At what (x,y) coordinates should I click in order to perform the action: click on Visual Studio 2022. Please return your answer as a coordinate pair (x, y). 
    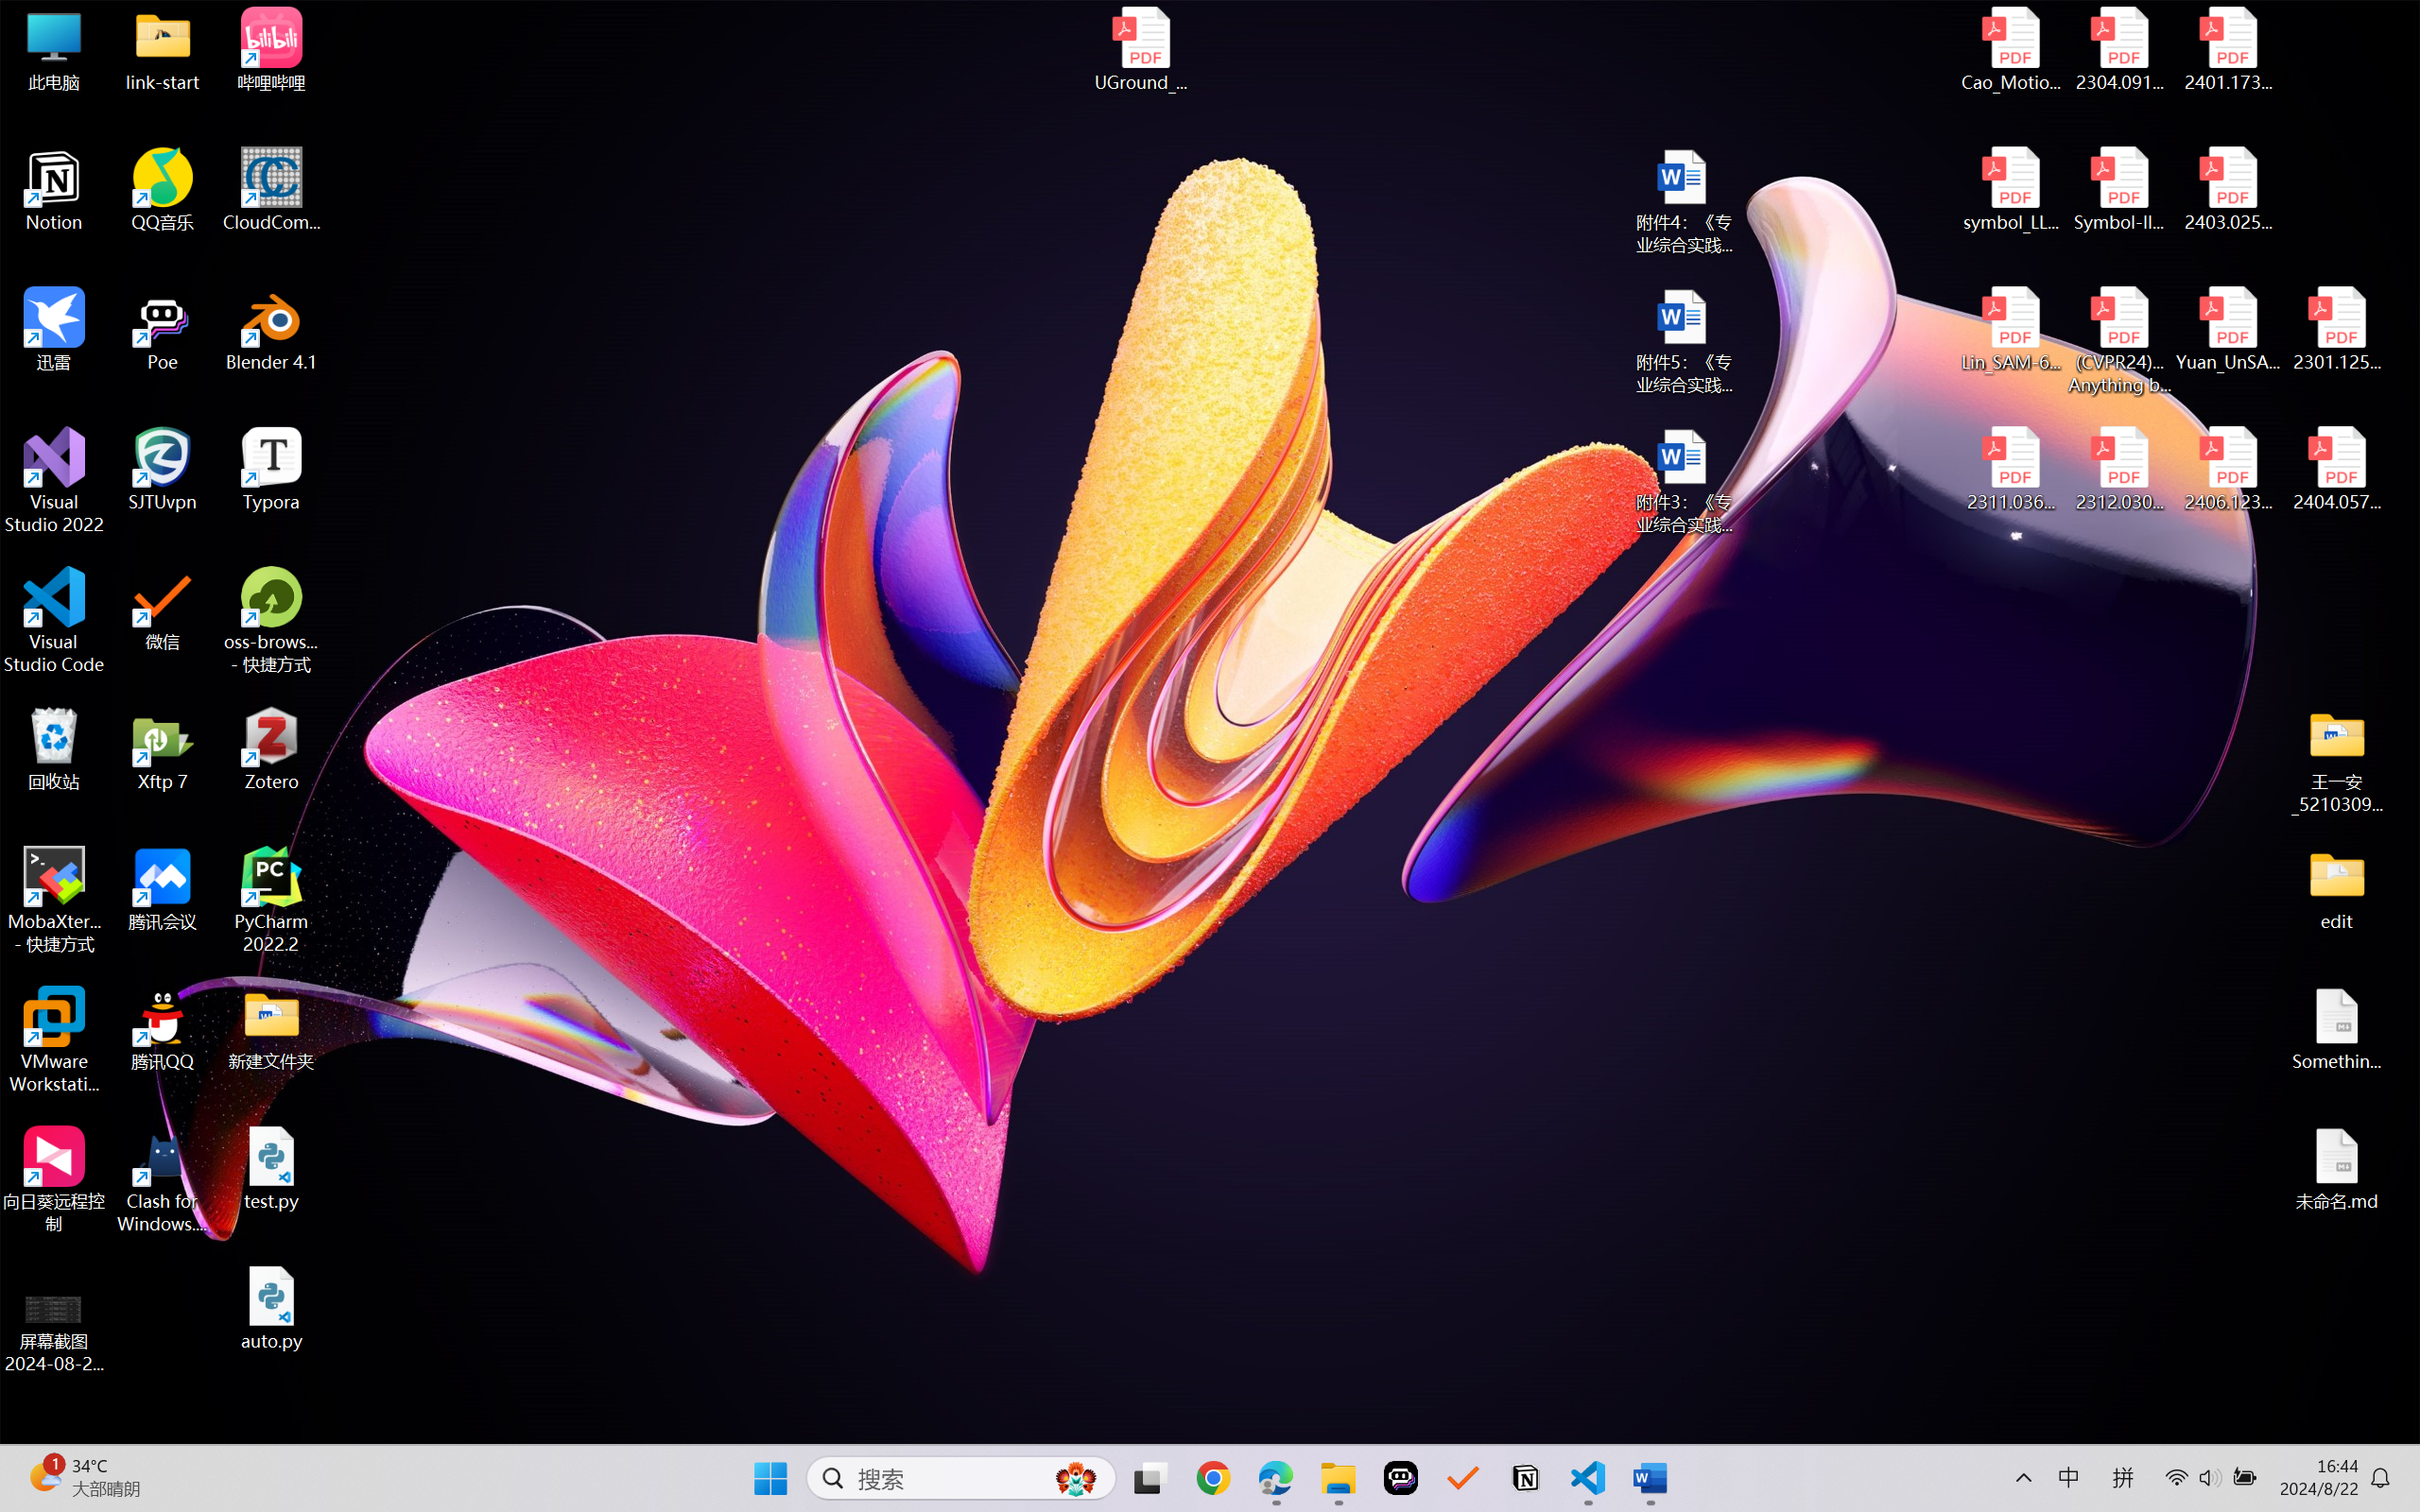
    Looking at the image, I should click on (55, 481).